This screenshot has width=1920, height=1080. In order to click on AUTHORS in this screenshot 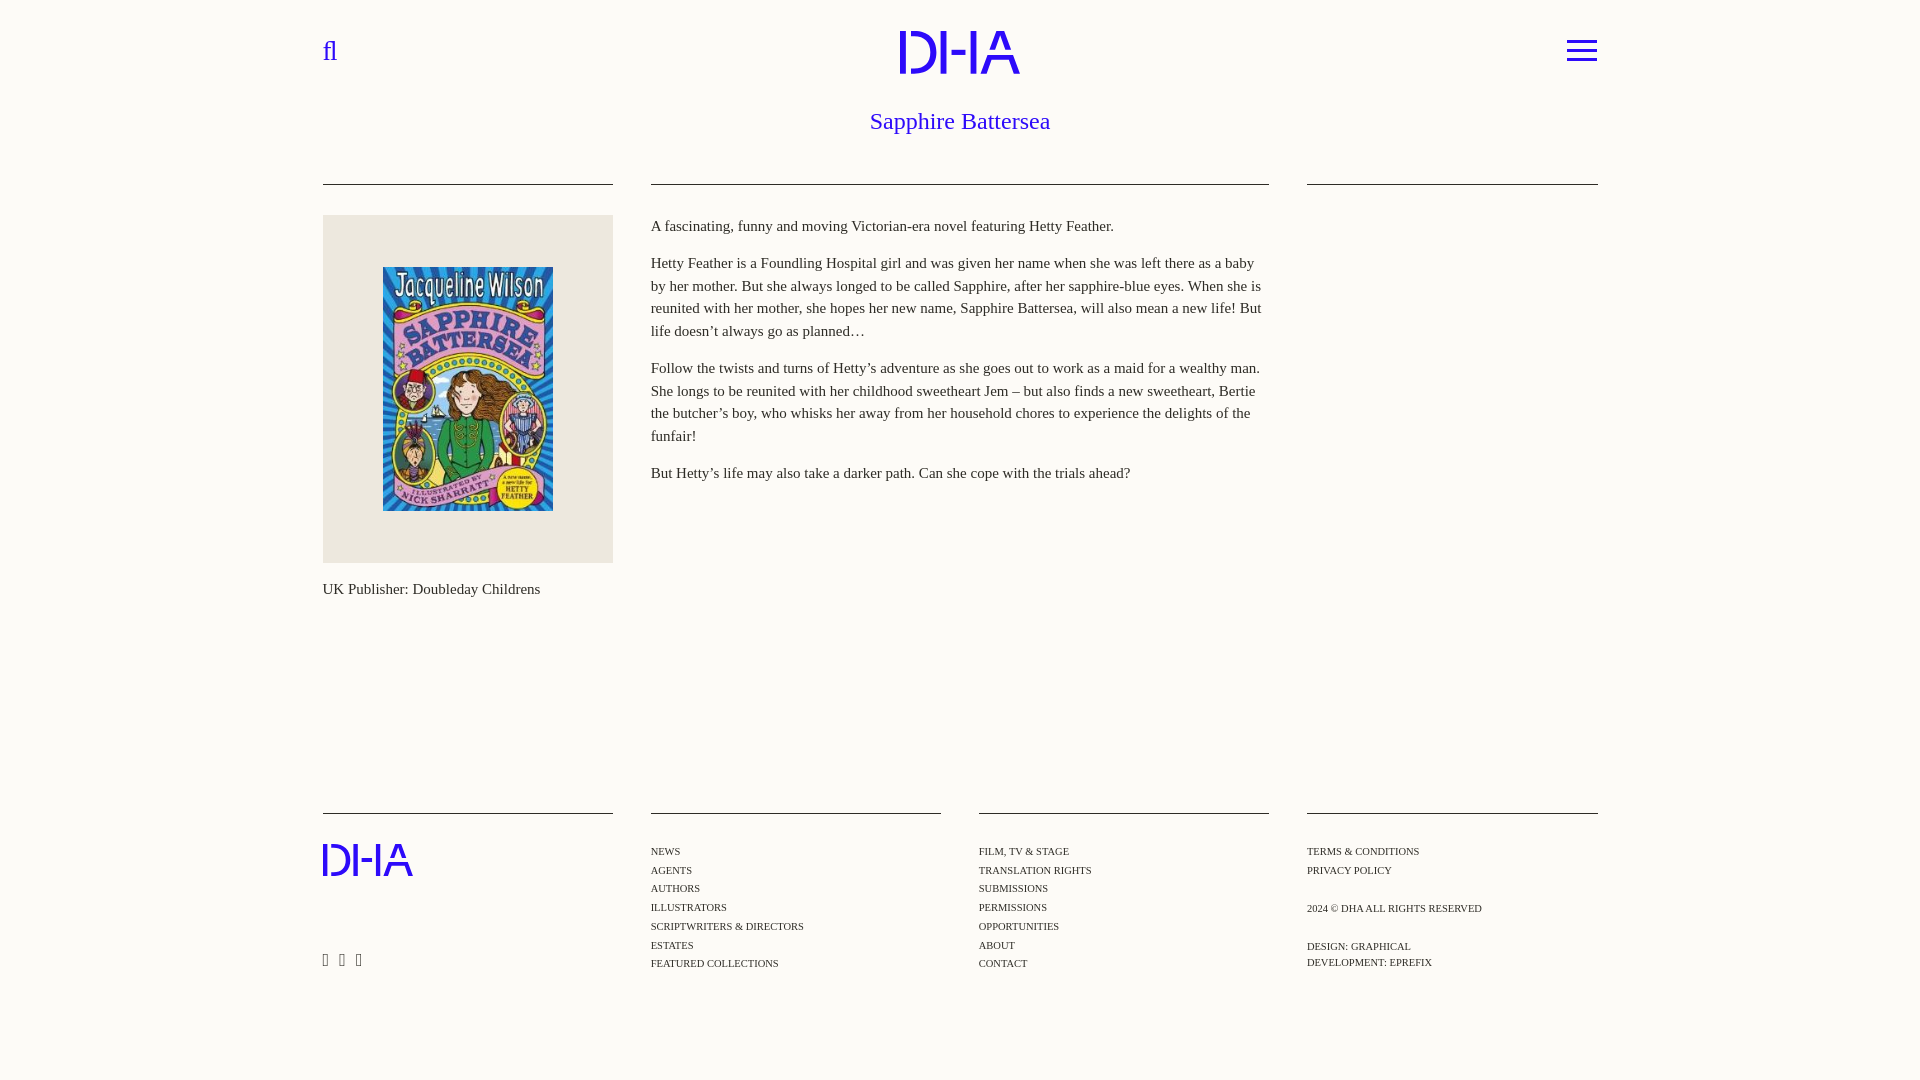, I will do `click(675, 888)`.